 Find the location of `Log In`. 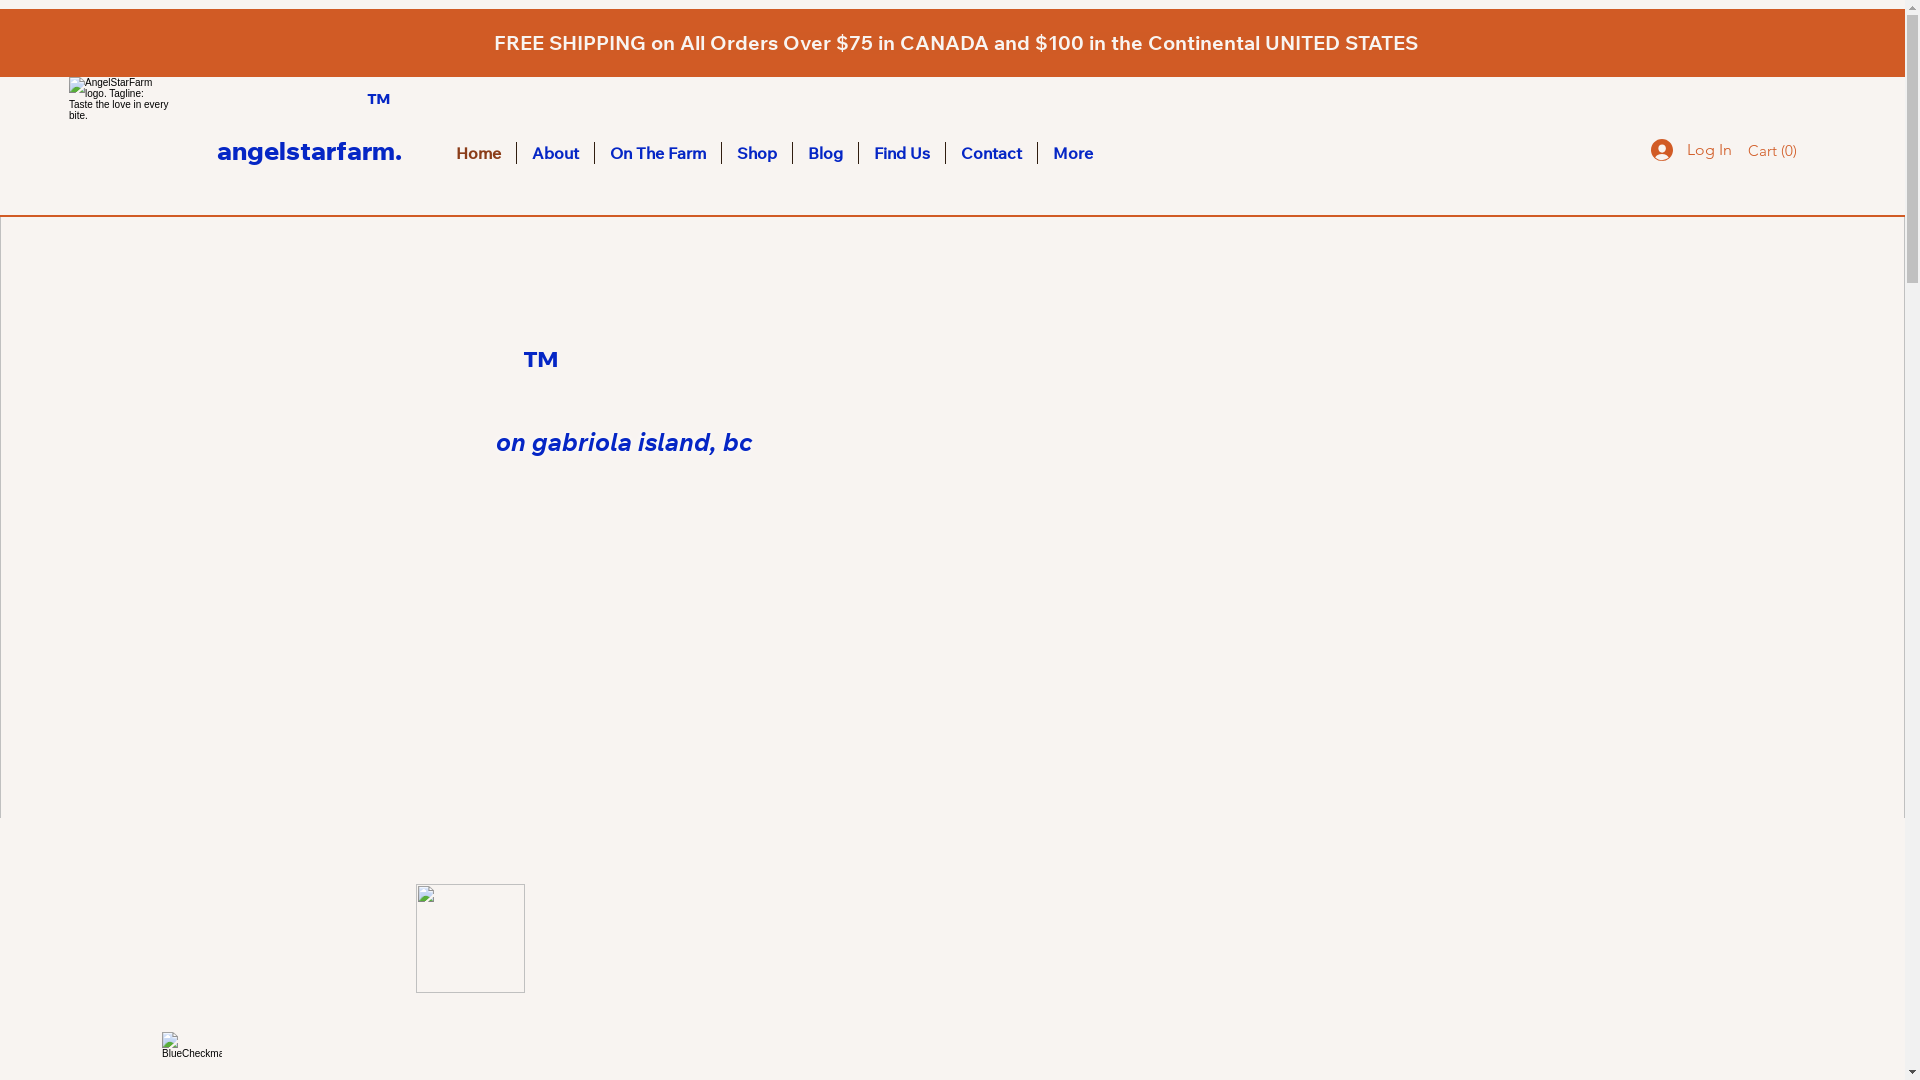

Log In is located at coordinates (1686, 150).